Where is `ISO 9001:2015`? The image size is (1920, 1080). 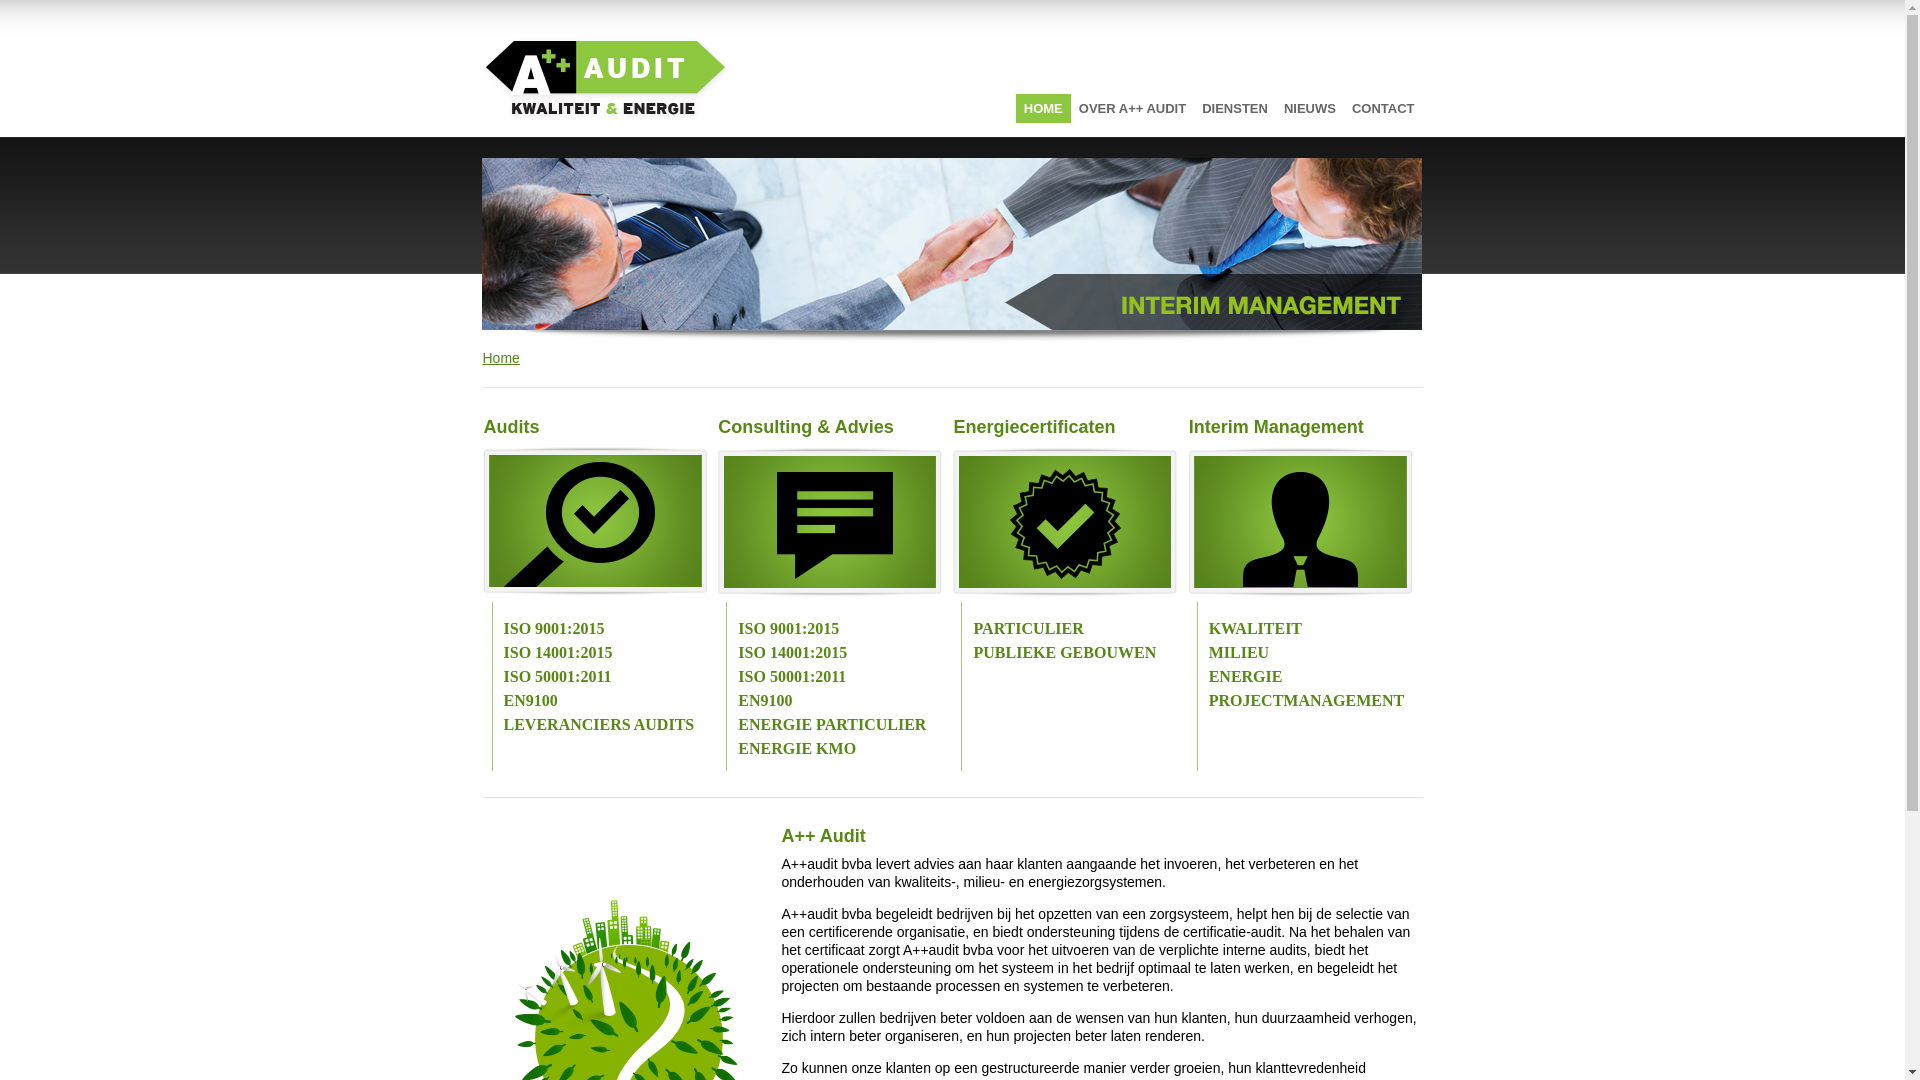
ISO 9001:2015 is located at coordinates (554, 628).